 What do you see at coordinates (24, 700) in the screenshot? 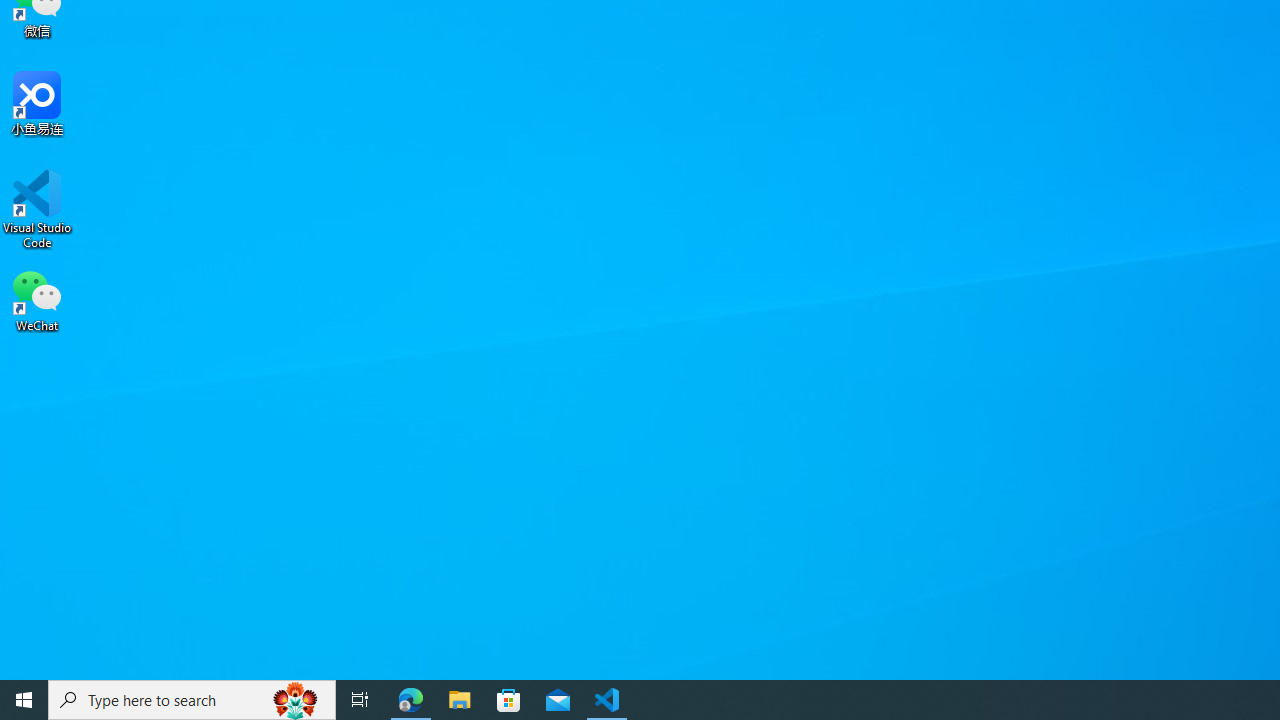
I see `Start` at bounding box center [24, 700].